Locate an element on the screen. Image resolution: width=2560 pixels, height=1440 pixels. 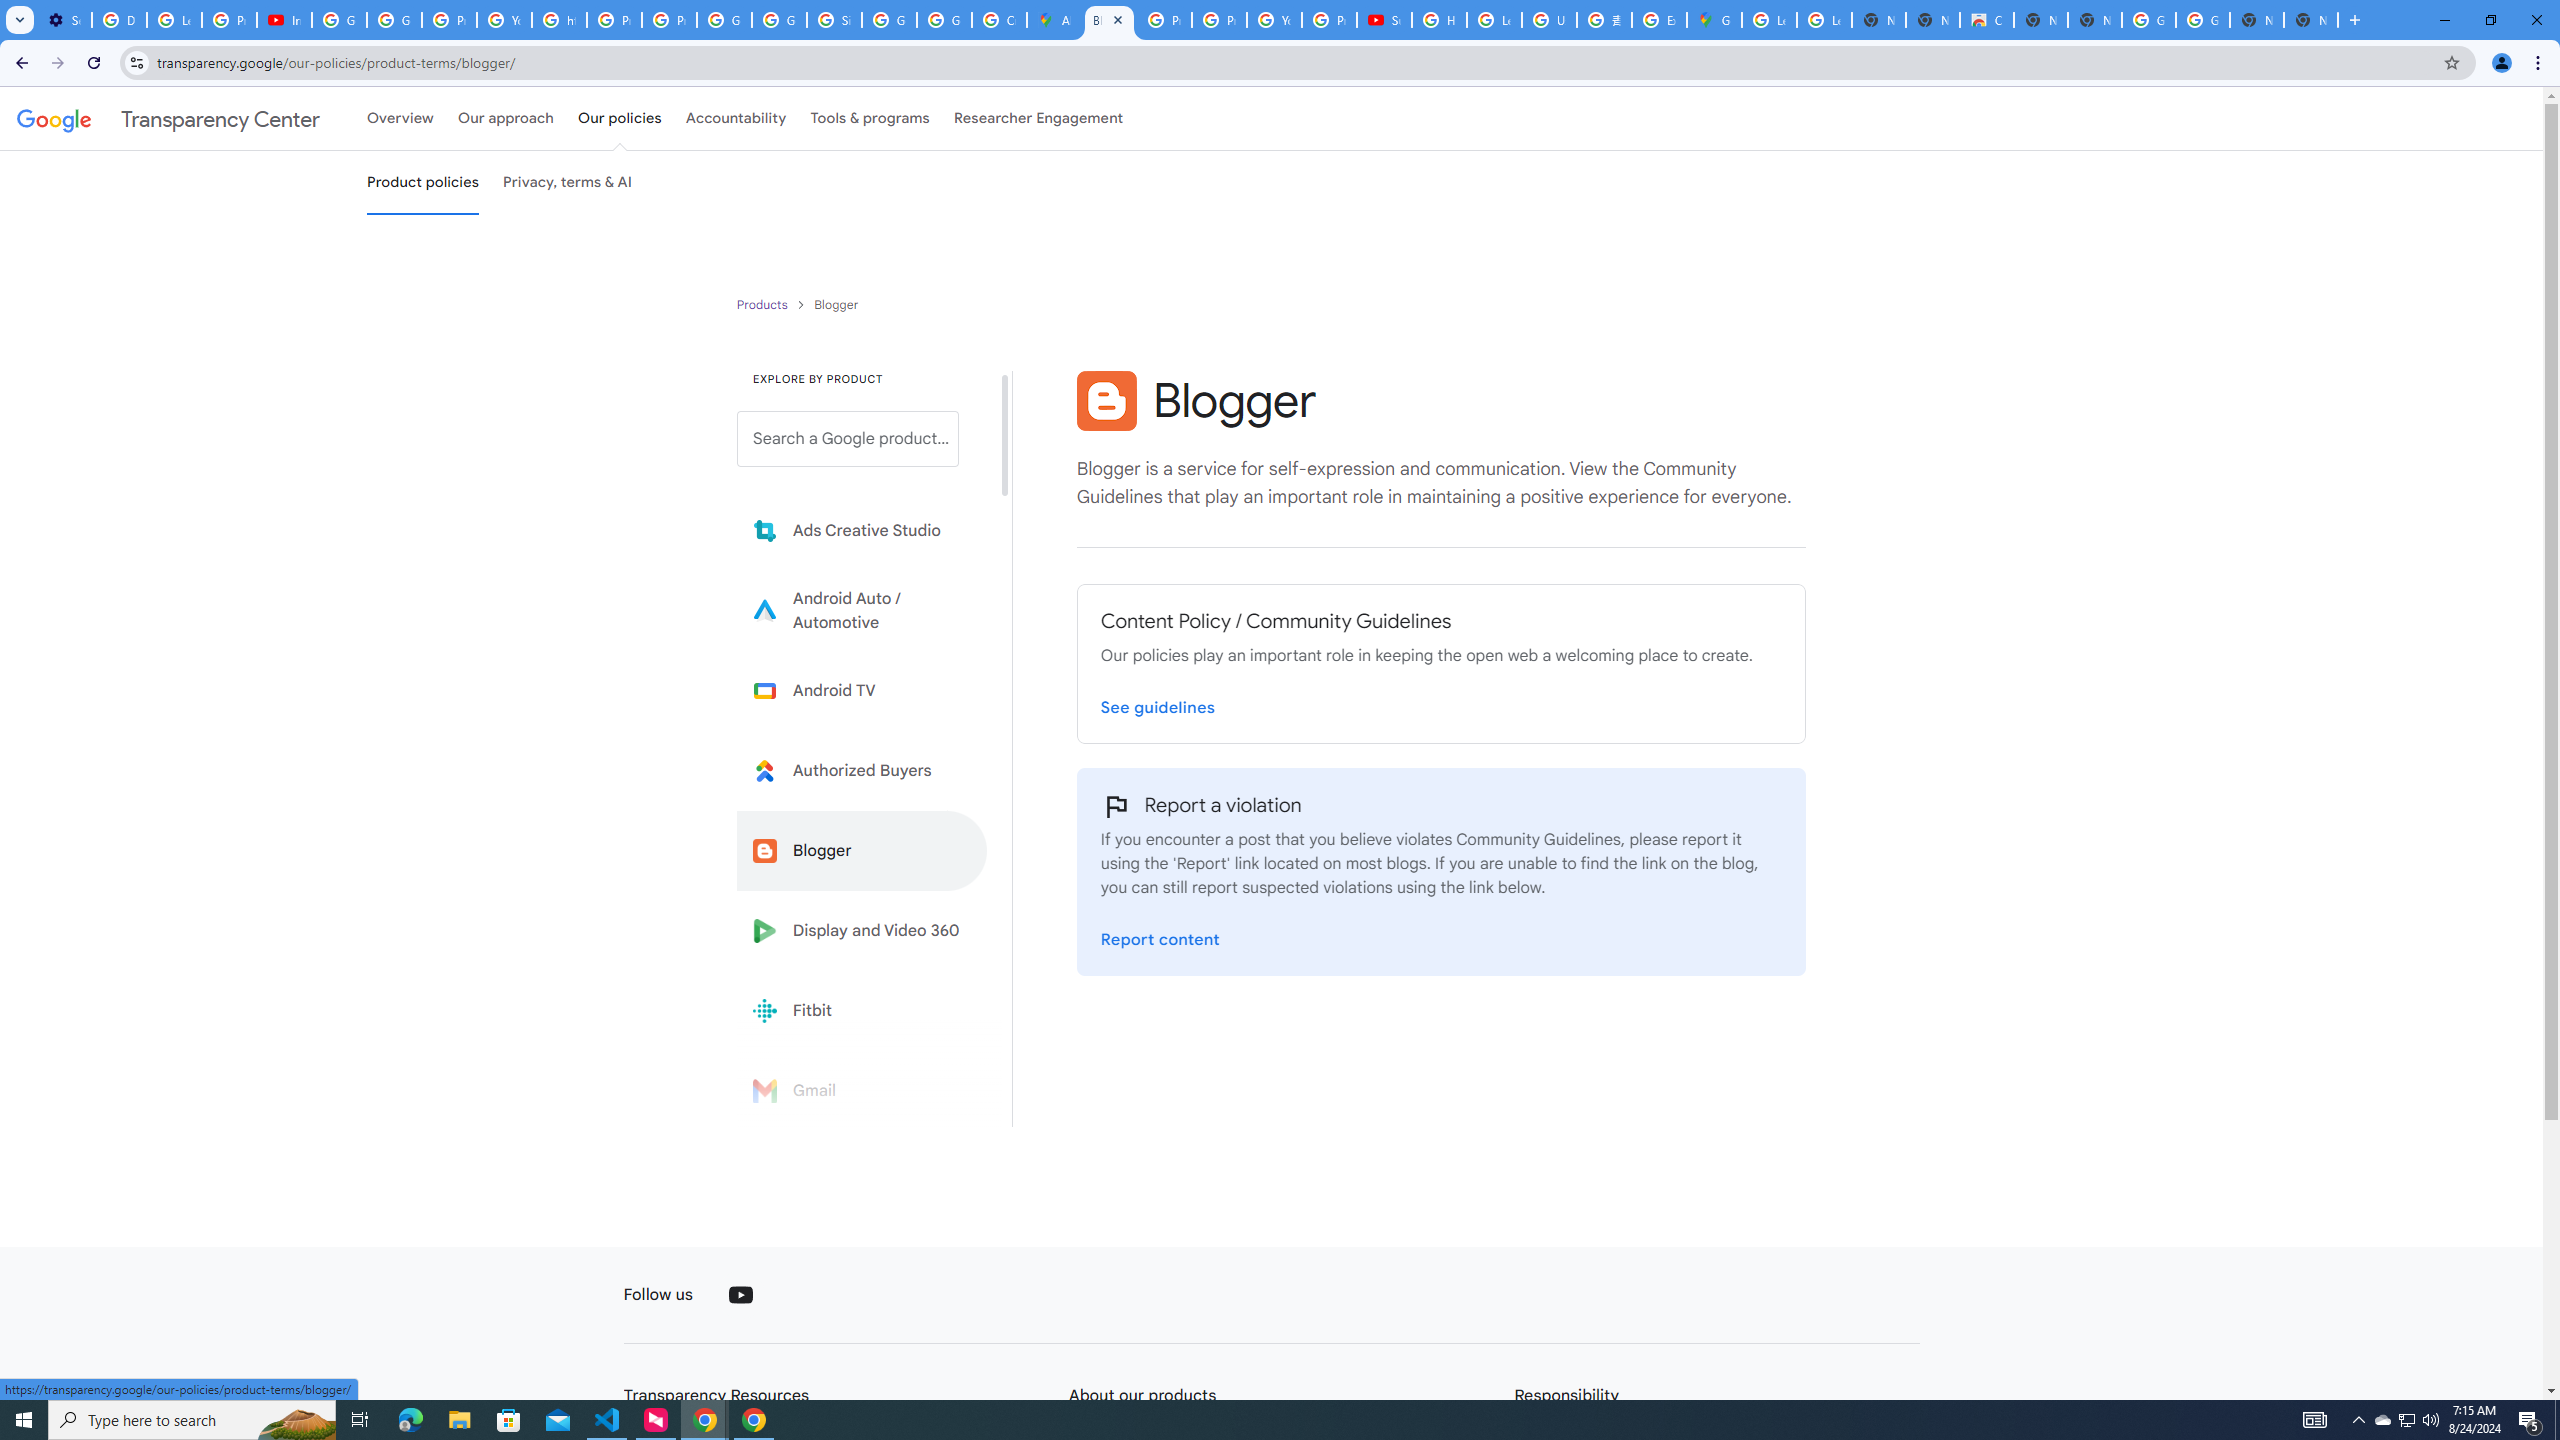
YouTube is located at coordinates (740, 1295).